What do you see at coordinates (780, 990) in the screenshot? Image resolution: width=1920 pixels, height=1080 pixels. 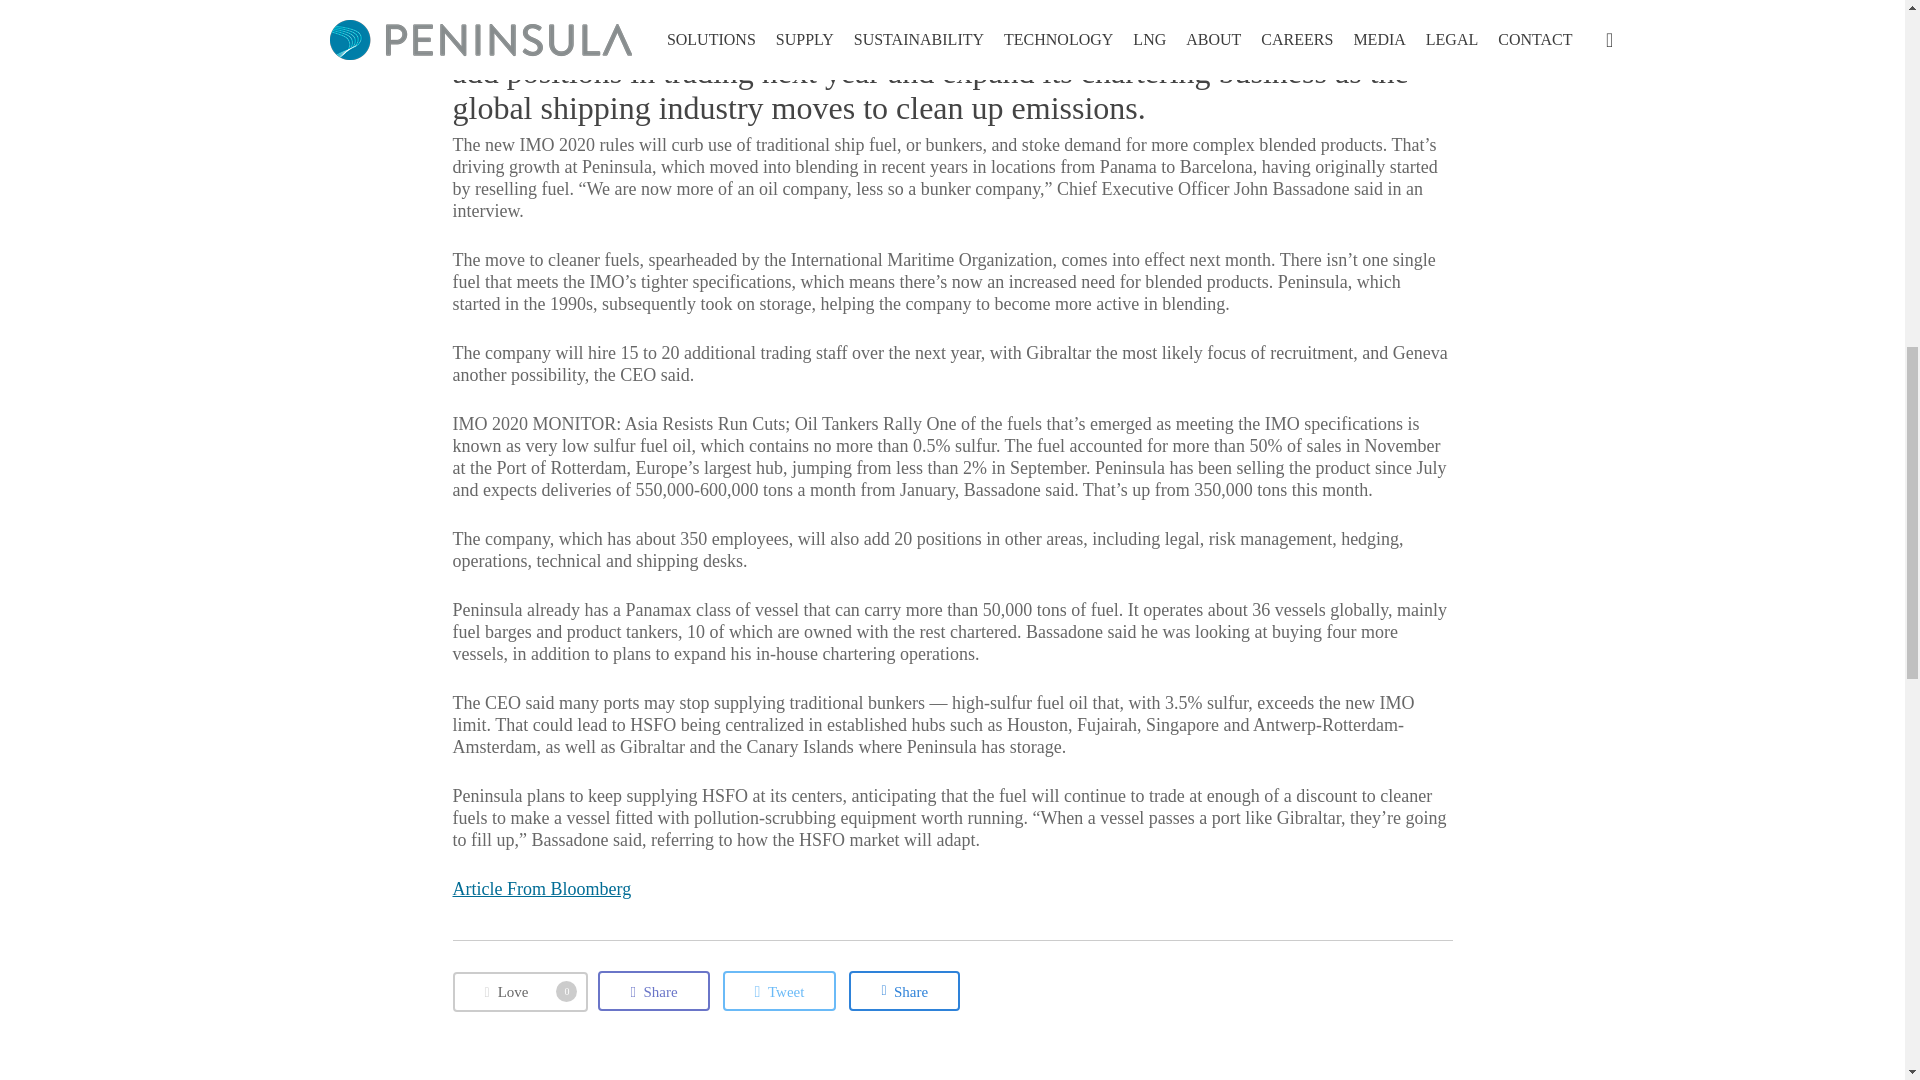 I see `Tweet this` at bounding box center [780, 990].